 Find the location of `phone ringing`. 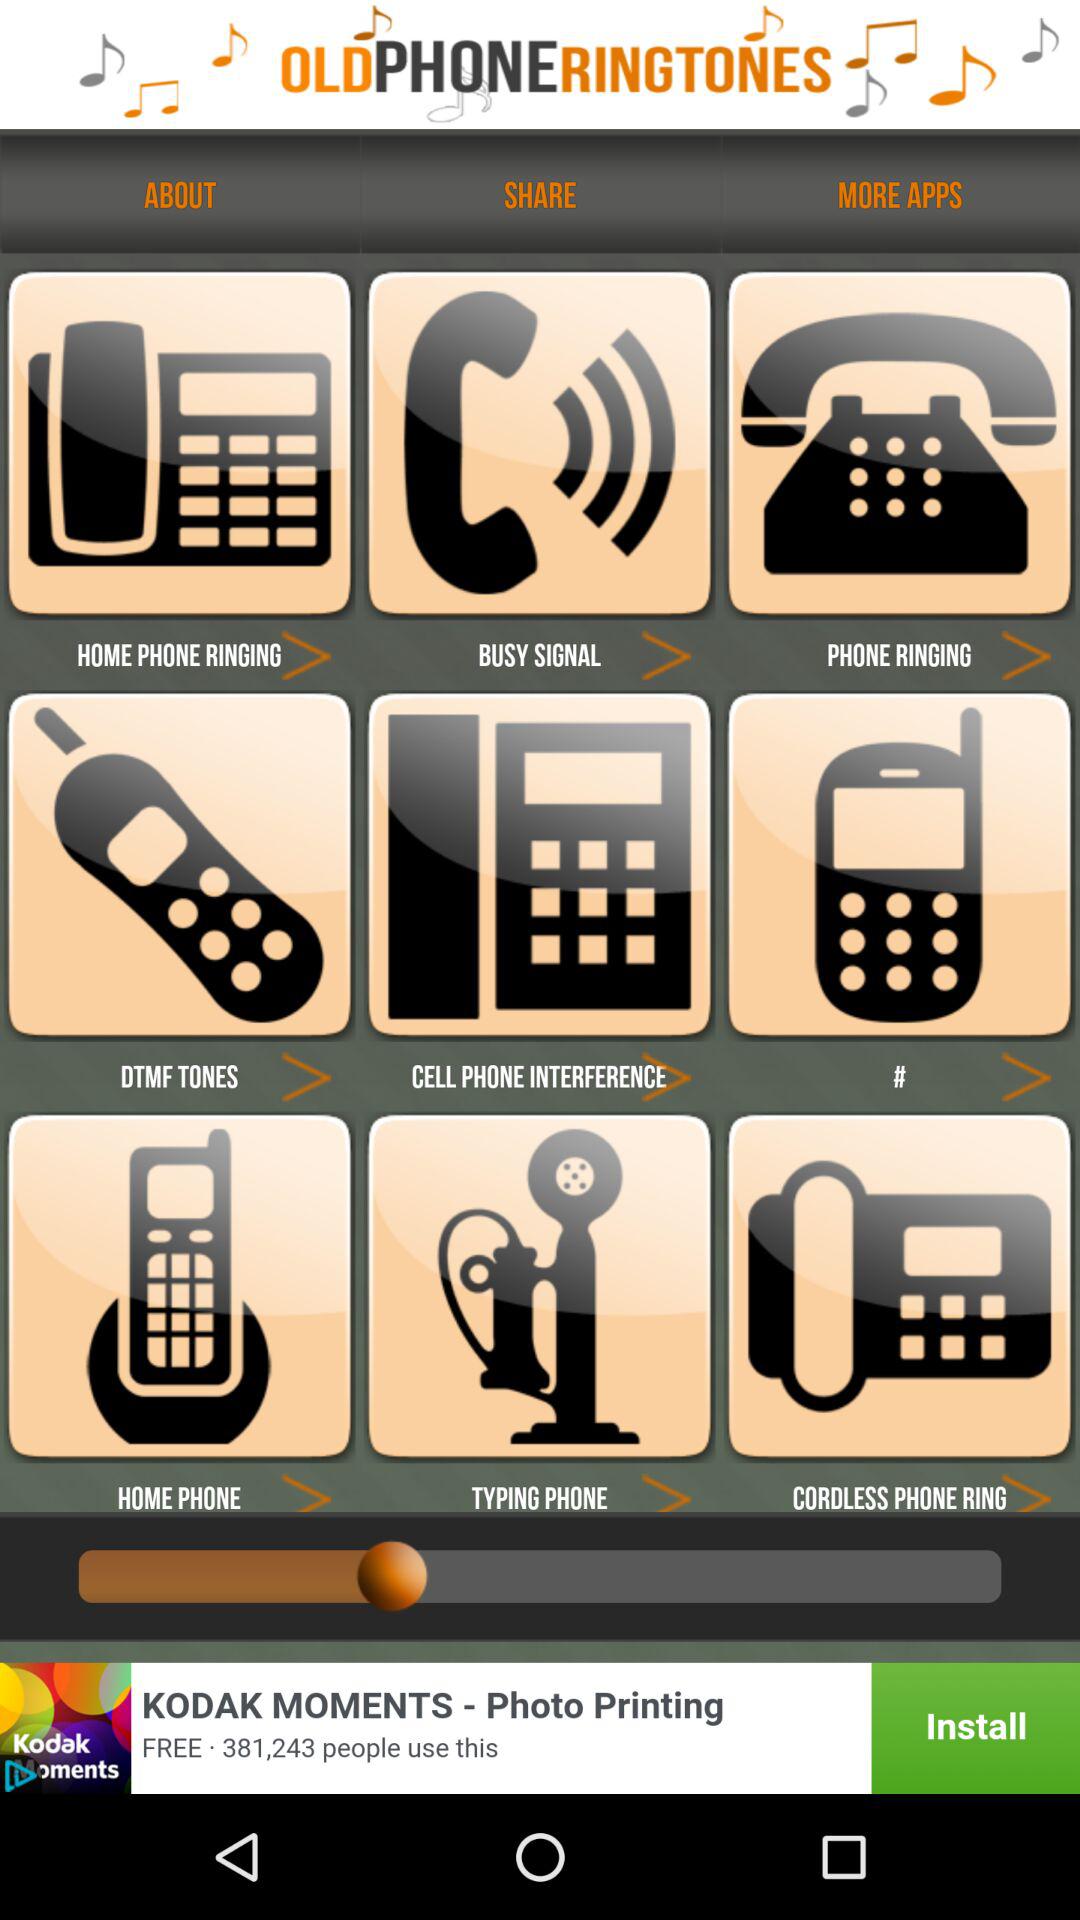

phone ringing is located at coordinates (899, 866).